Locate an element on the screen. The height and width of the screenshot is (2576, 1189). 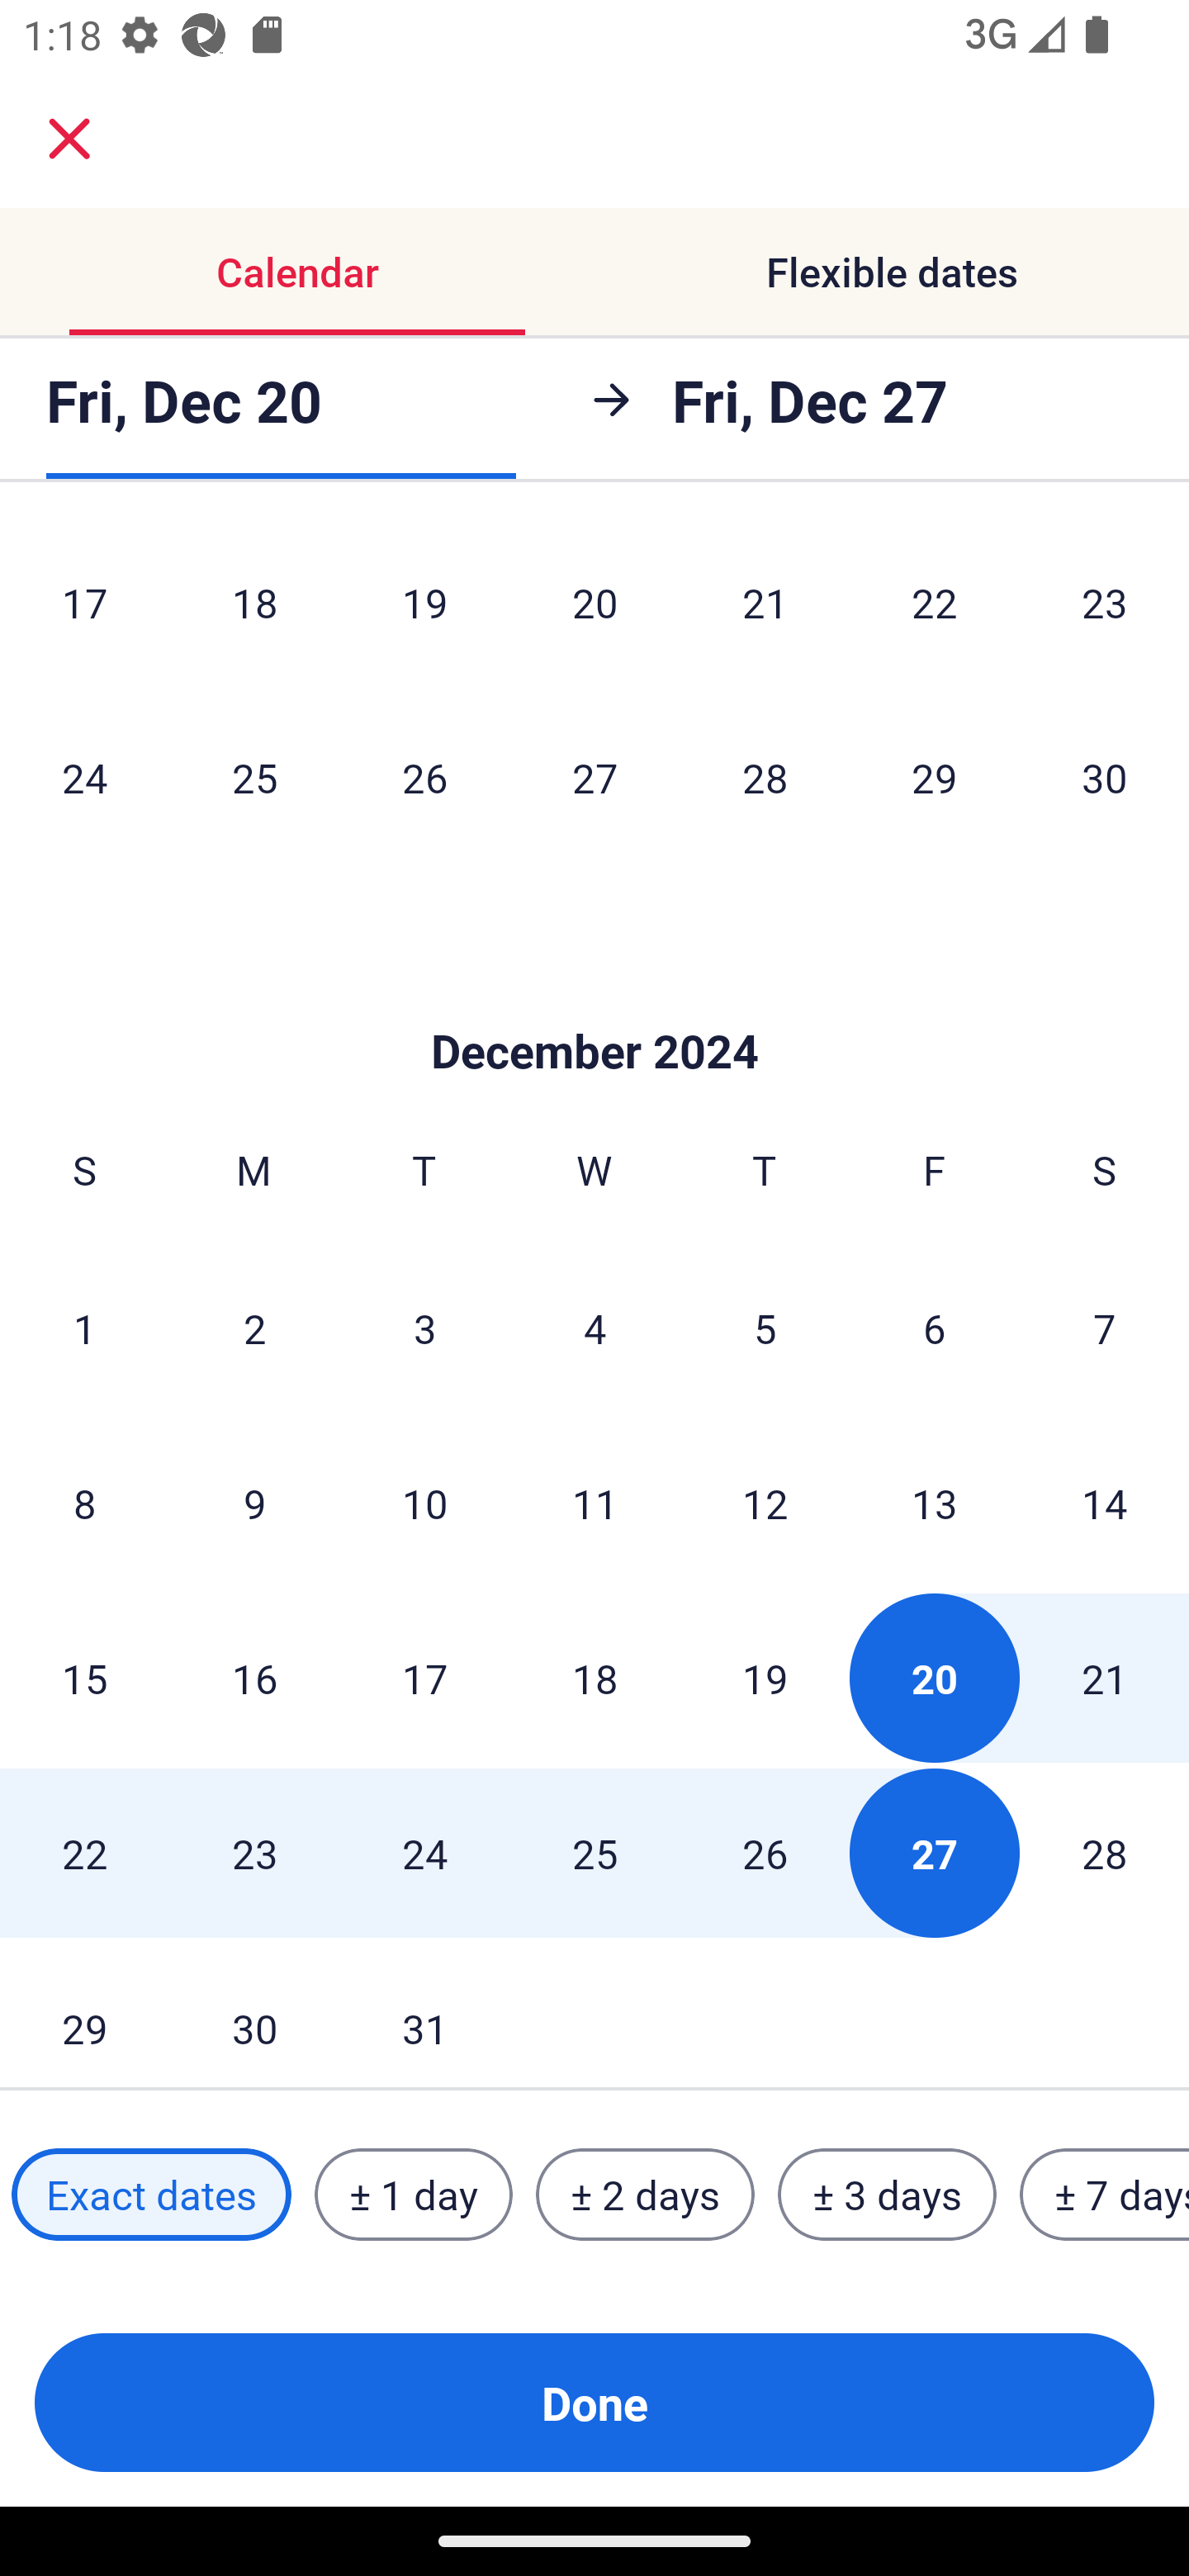
13 Friday, December 13, 2024 is located at coordinates (935, 1503).